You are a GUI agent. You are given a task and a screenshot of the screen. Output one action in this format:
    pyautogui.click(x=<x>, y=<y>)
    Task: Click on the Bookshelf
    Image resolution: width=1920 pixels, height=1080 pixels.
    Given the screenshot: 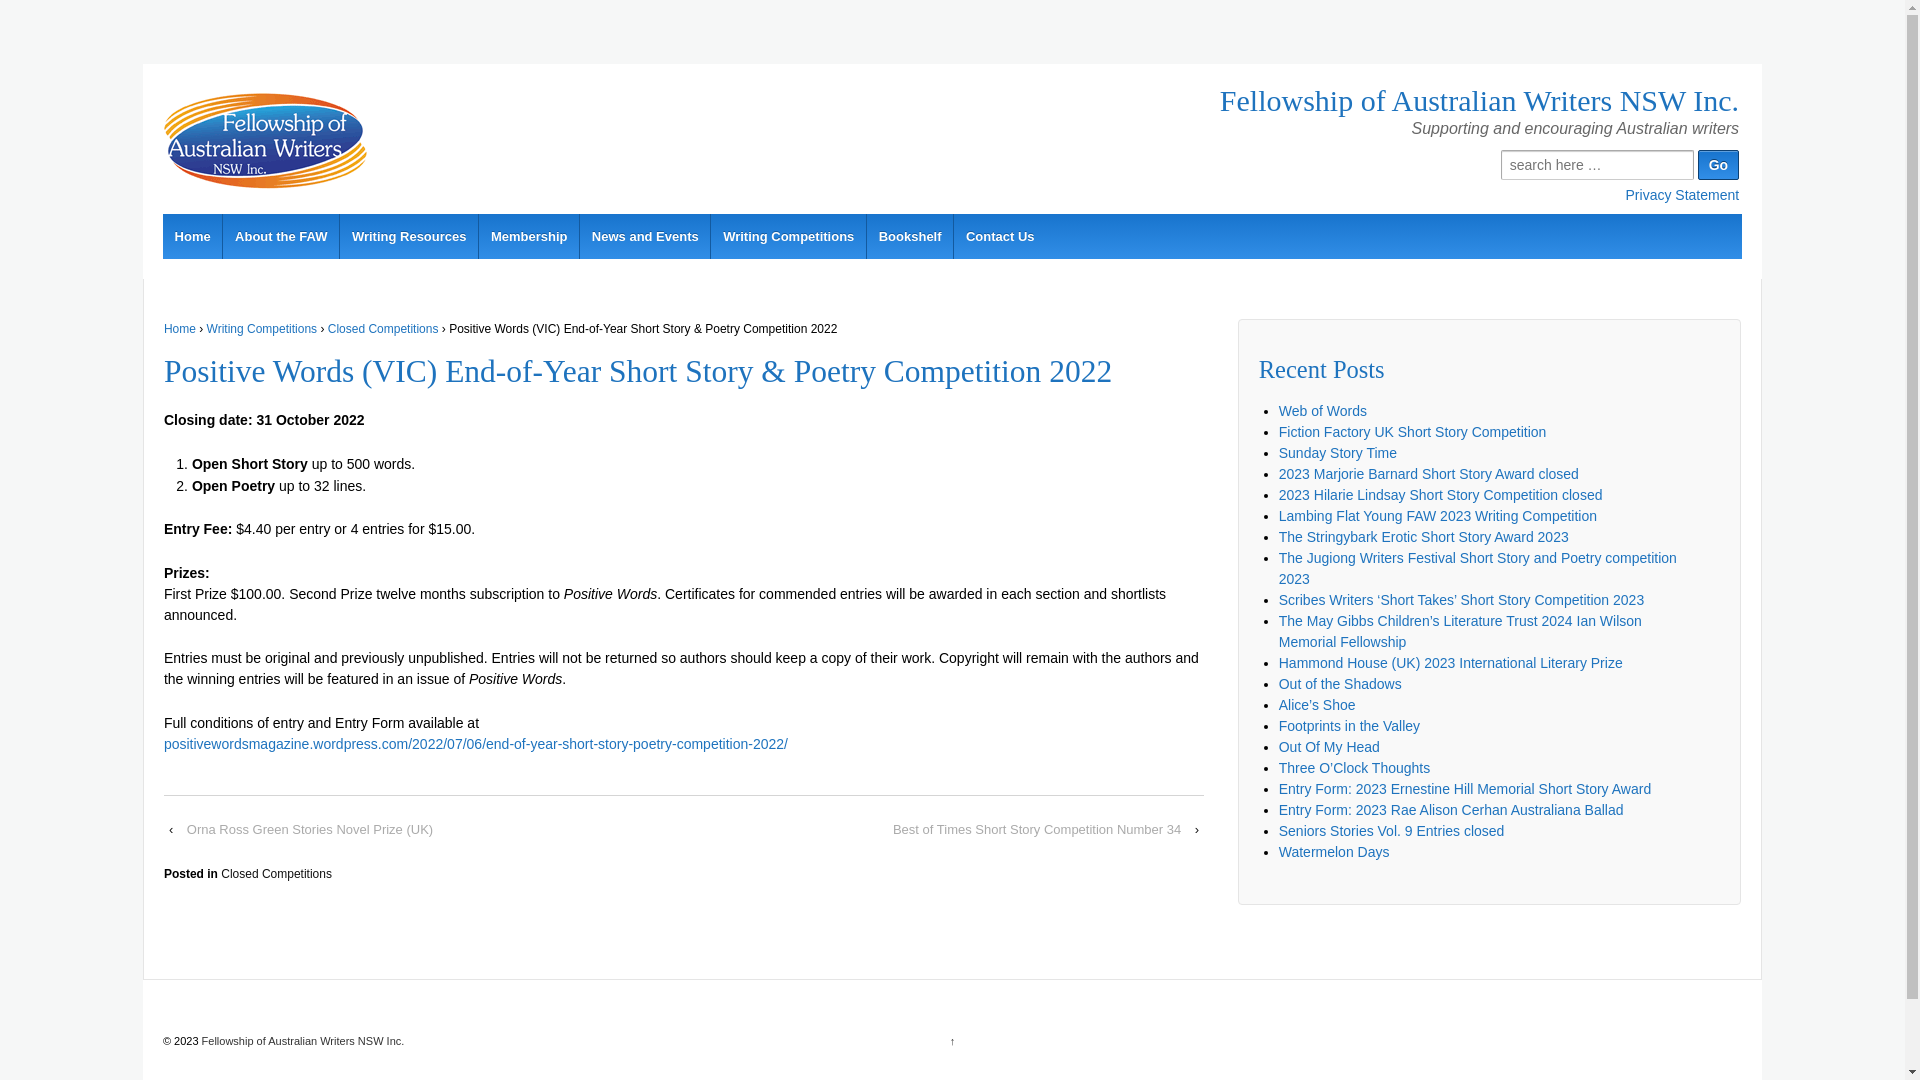 What is the action you would take?
    pyautogui.click(x=910, y=236)
    